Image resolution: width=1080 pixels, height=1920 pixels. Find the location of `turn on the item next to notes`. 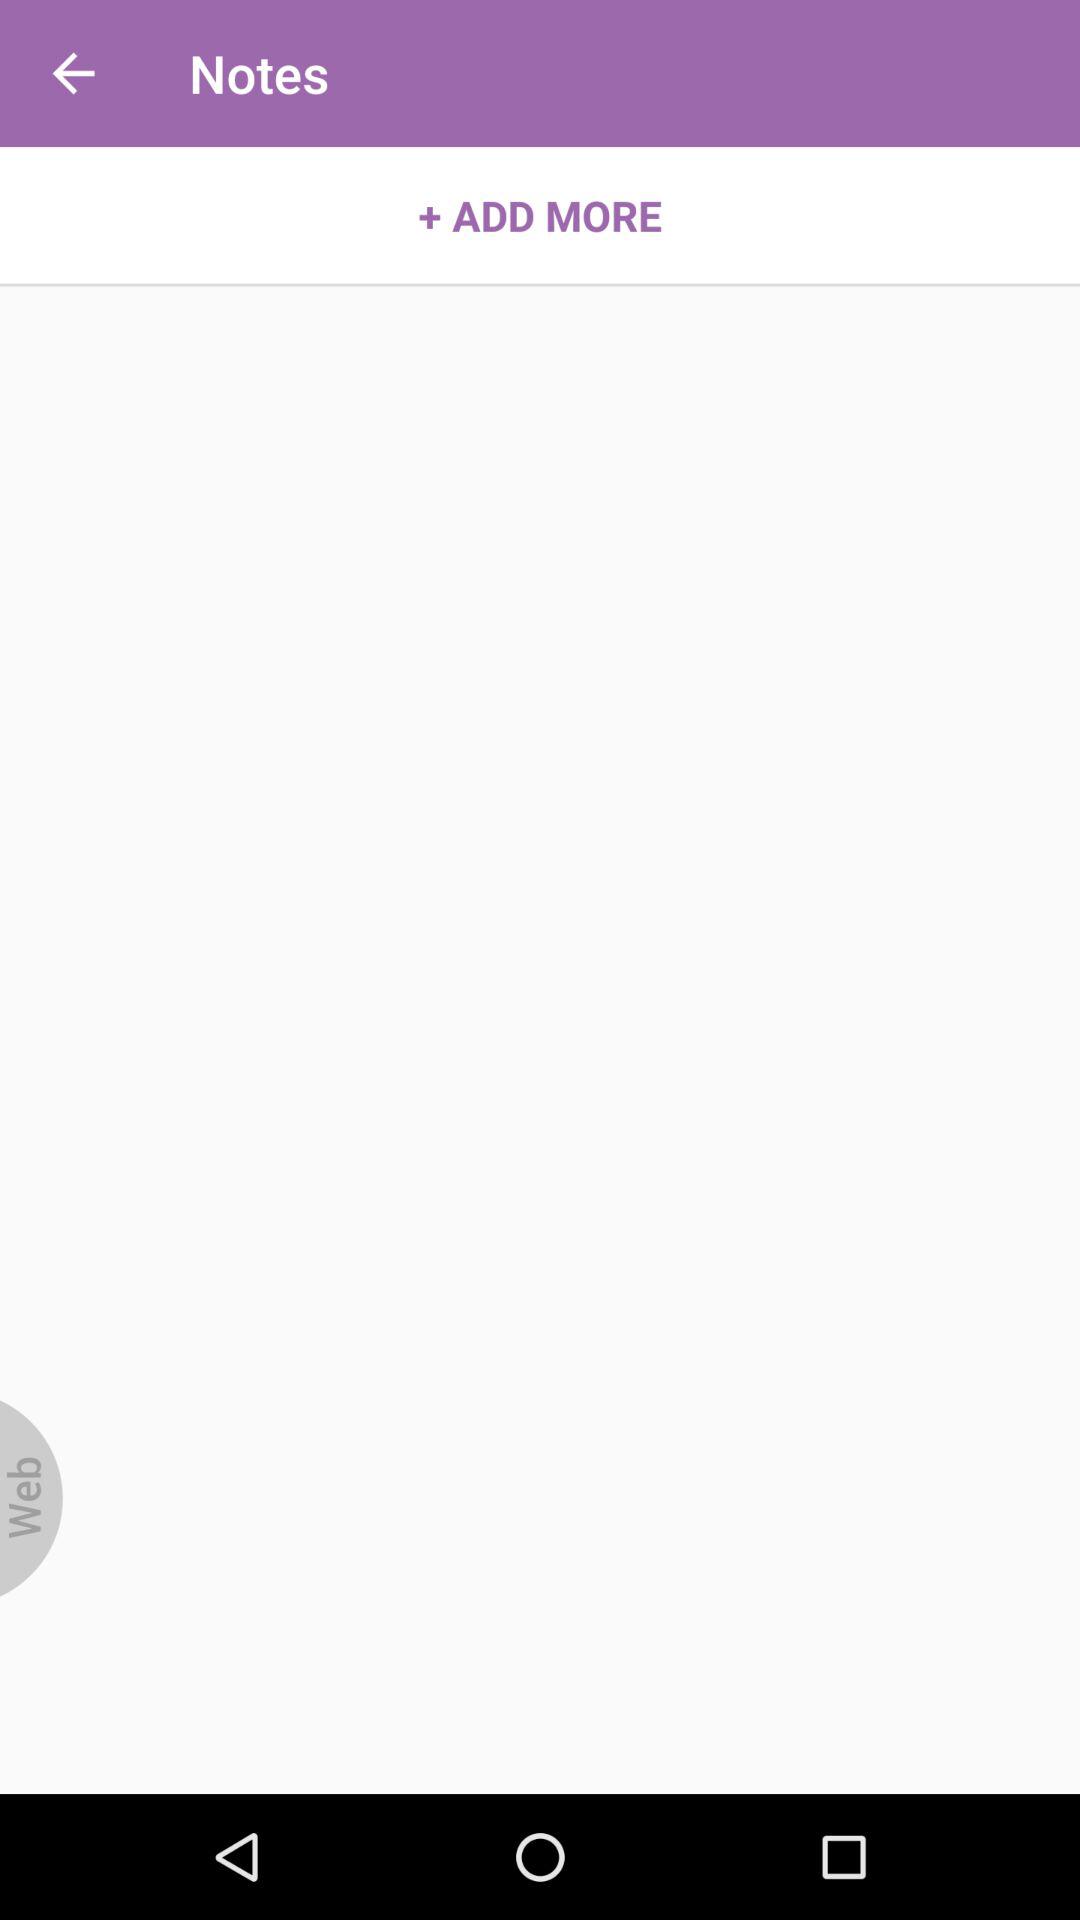

turn on the item next to notes is located at coordinates (73, 74).